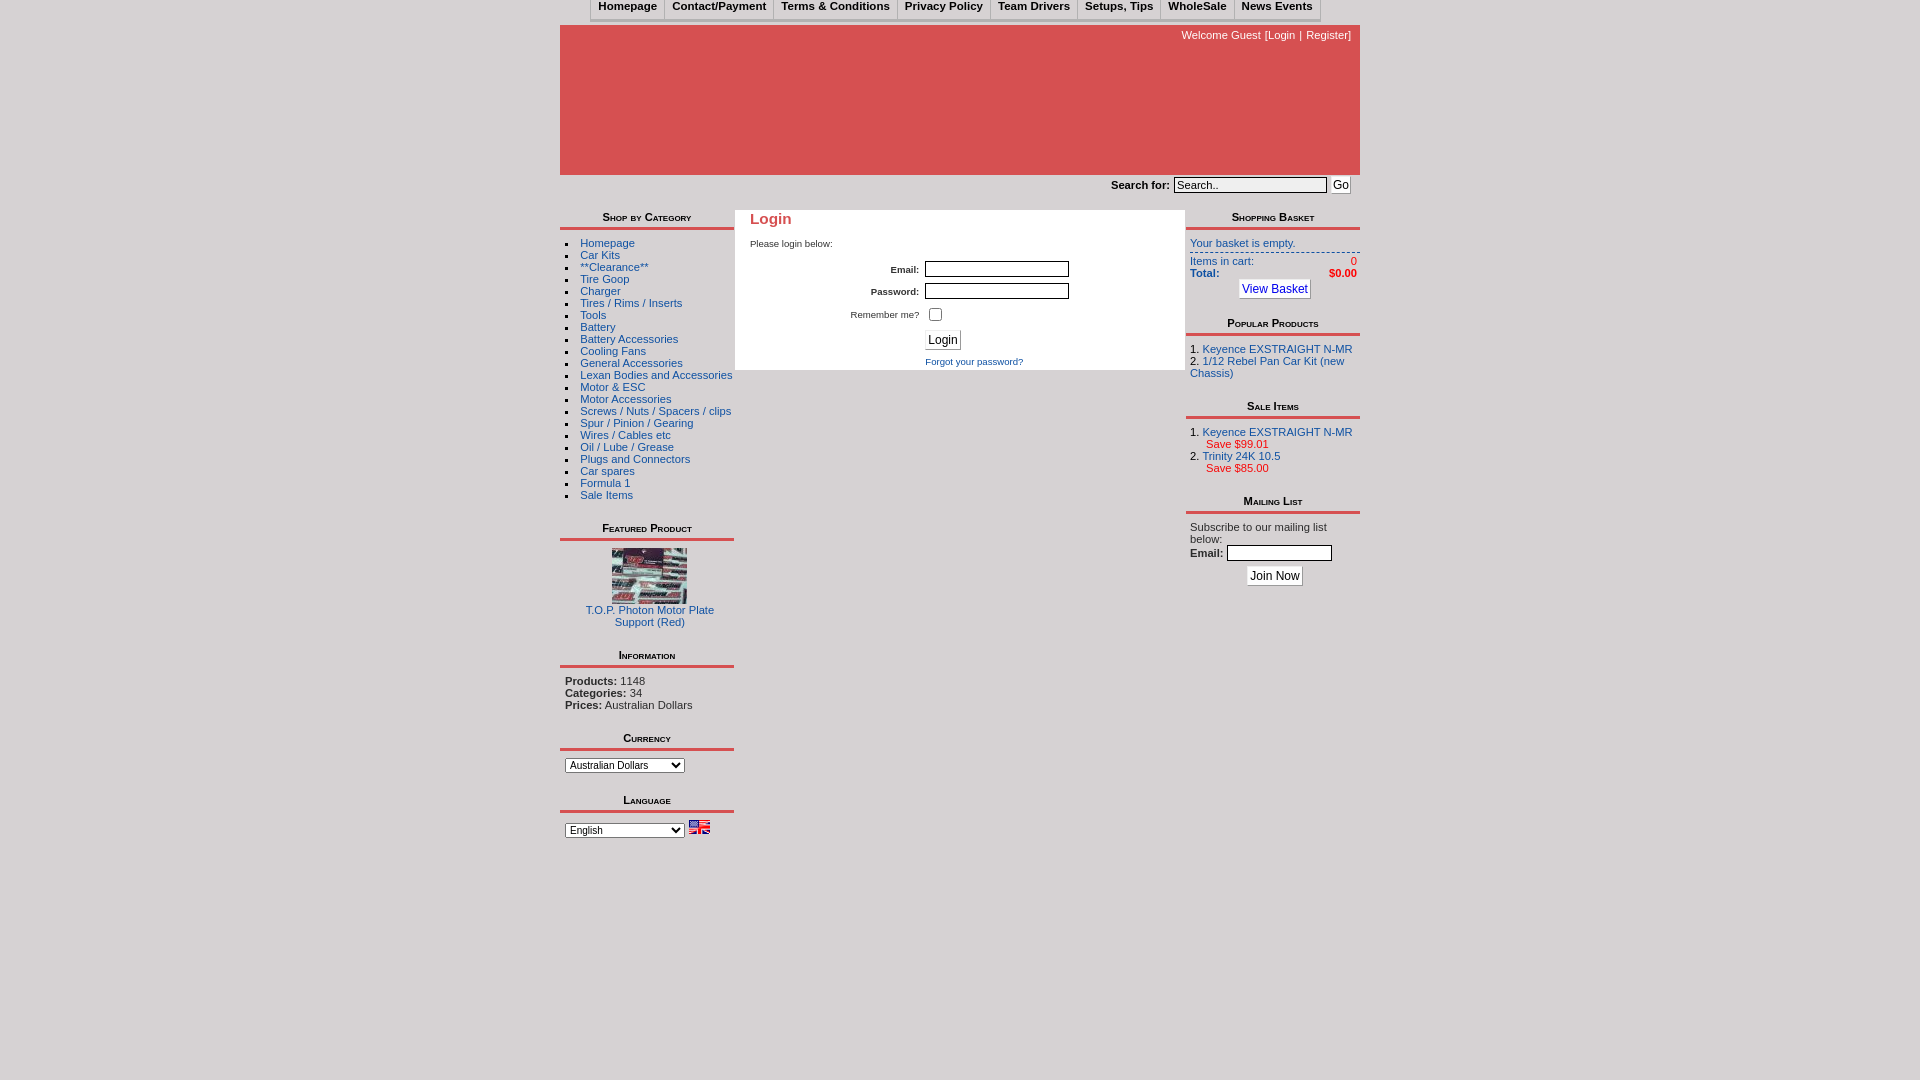 The height and width of the screenshot is (1080, 1920). Describe the element at coordinates (1277, 432) in the screenshot. I see `Keyence EXSTRAIGHT N-MR` at that location.